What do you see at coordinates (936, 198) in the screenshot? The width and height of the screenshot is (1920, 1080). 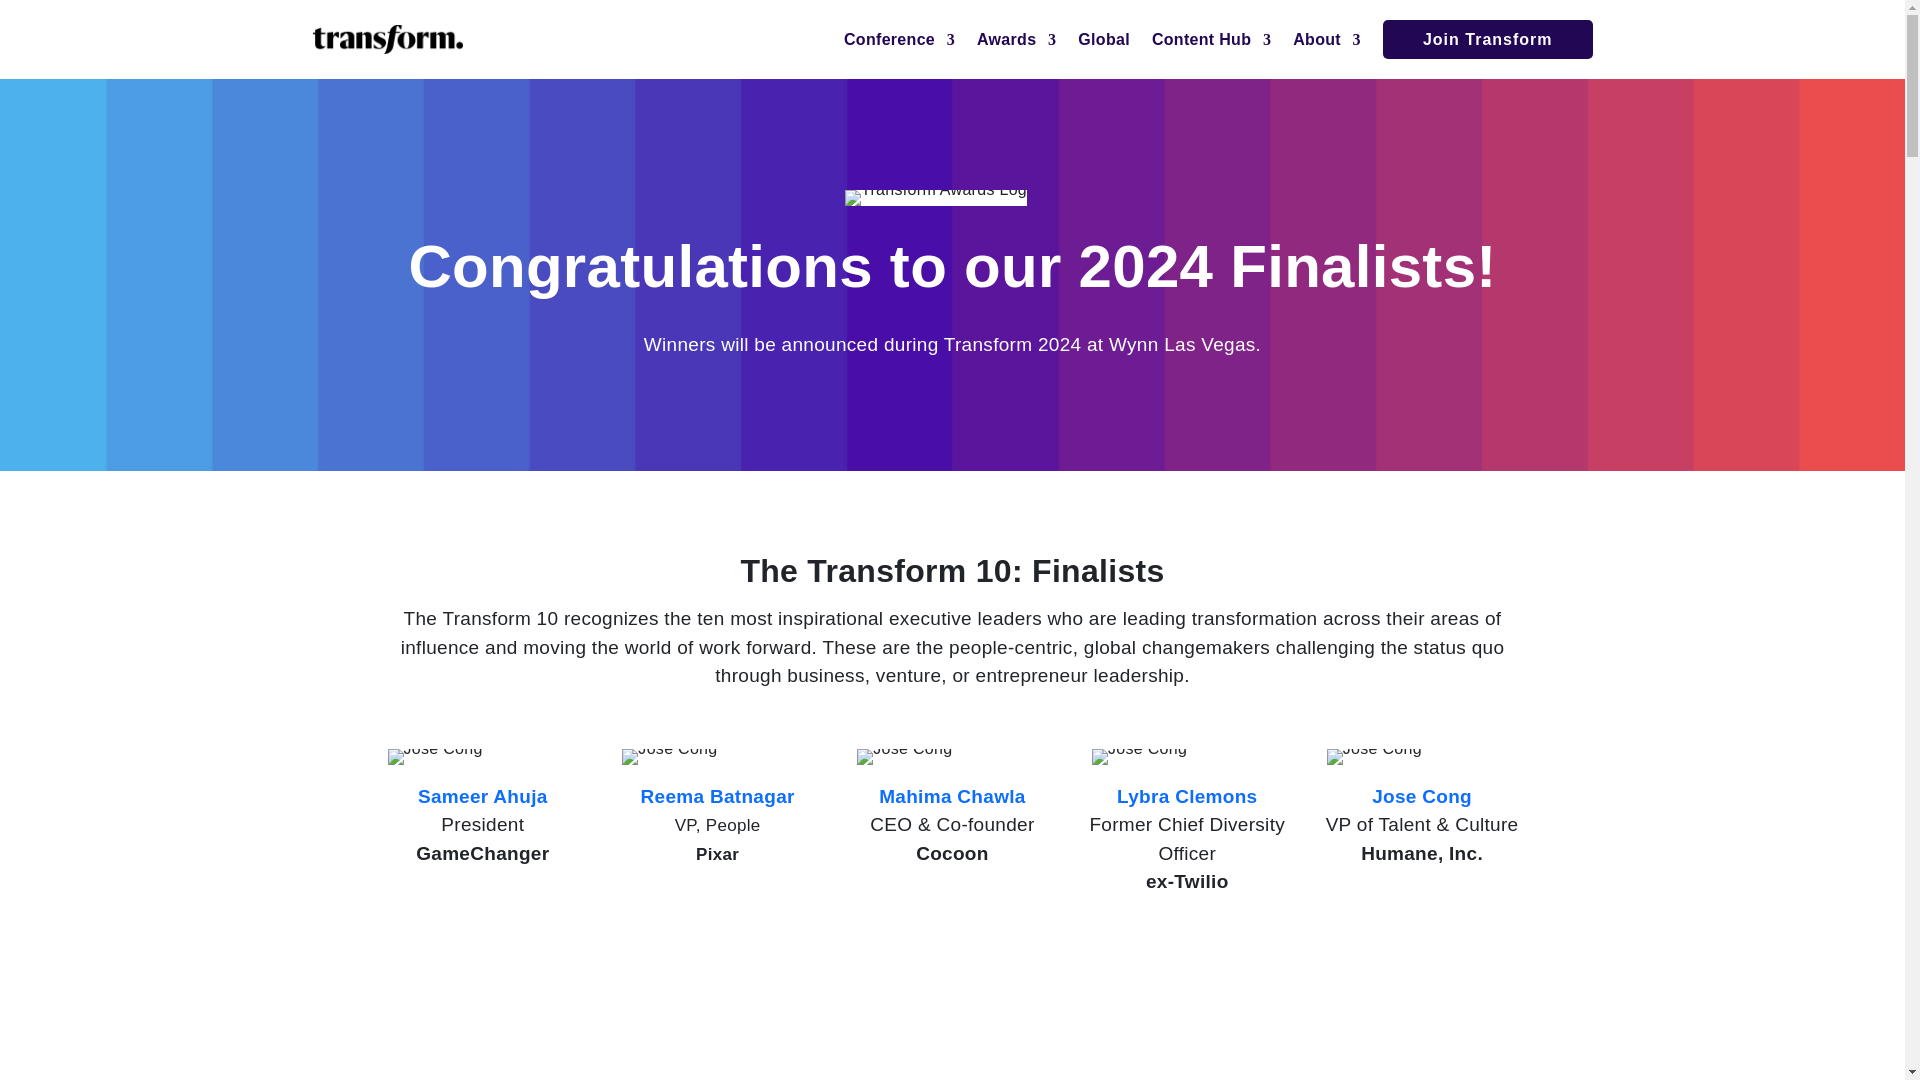 I see `t-awards reversed` at bounding box center [936, 198].